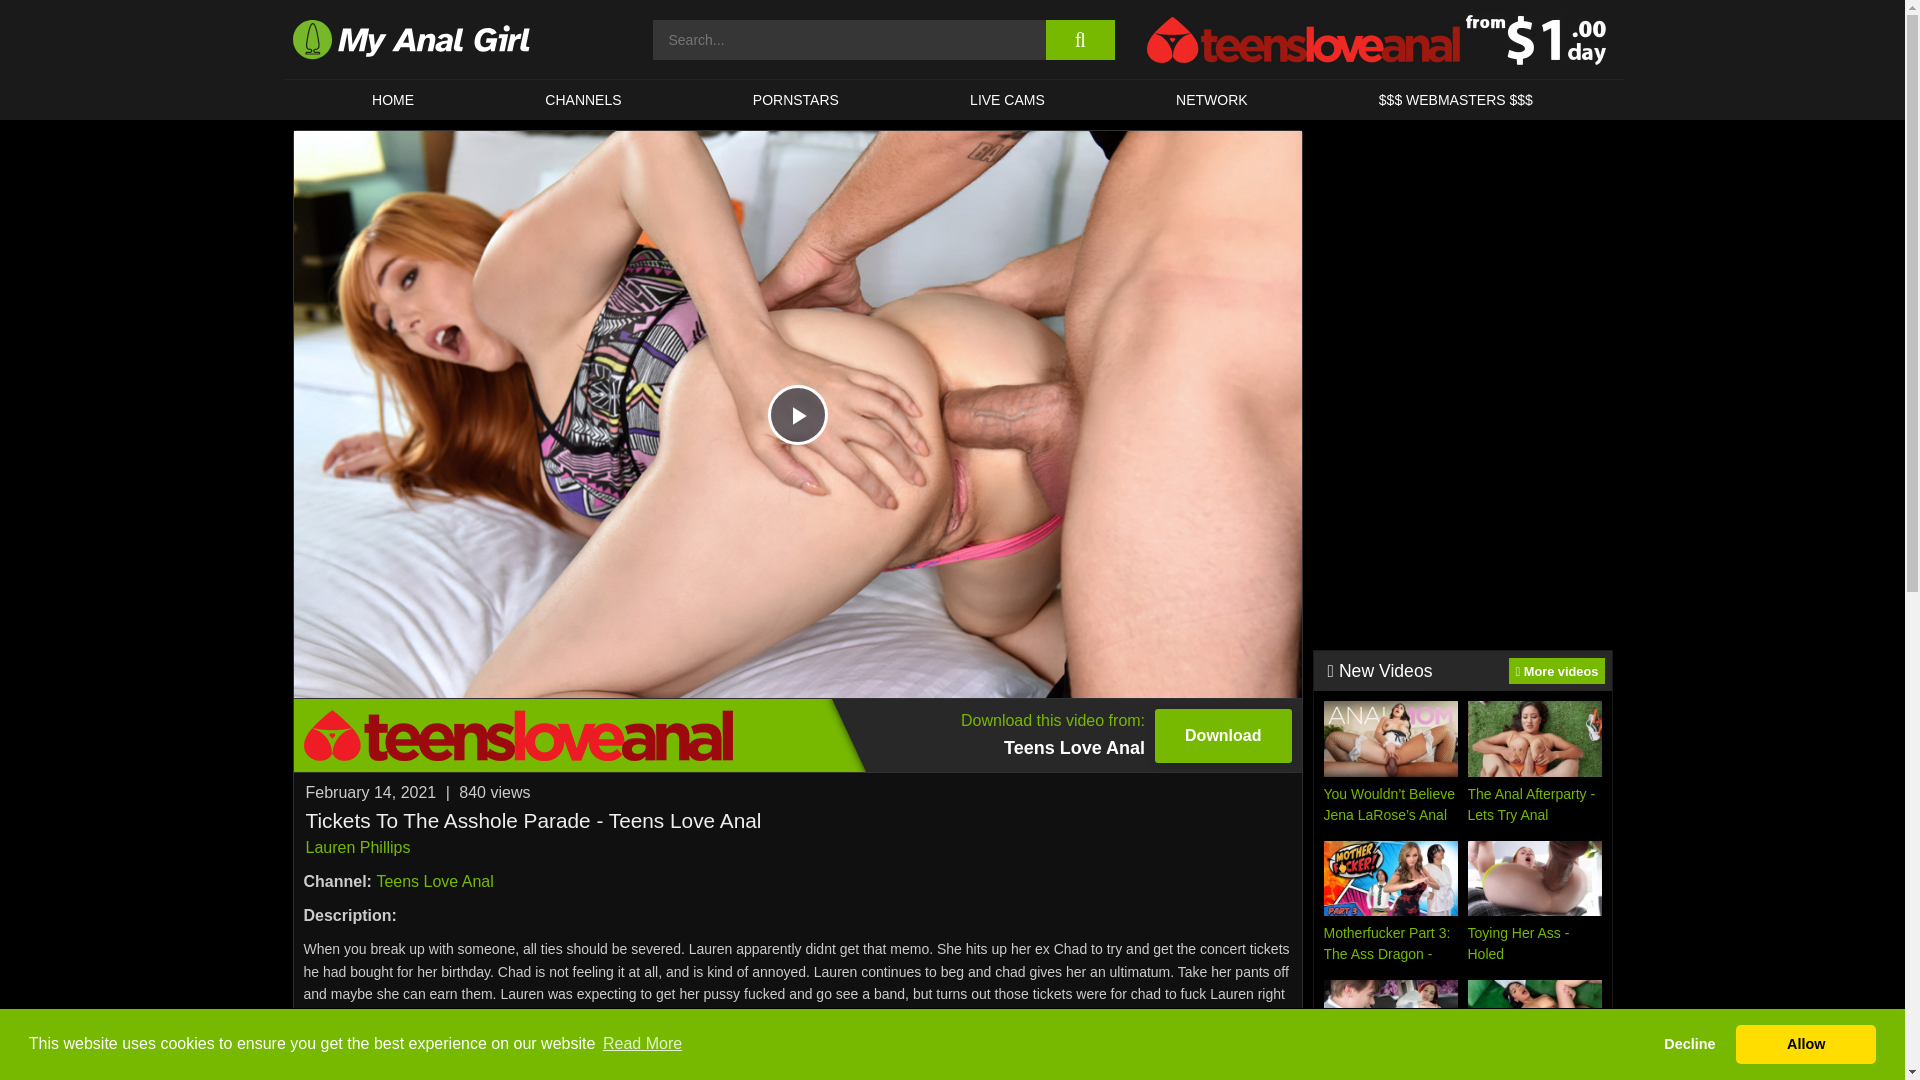 This screenshot has height=1080, width=1920. I want to click on Read more, so click(798, 1052).